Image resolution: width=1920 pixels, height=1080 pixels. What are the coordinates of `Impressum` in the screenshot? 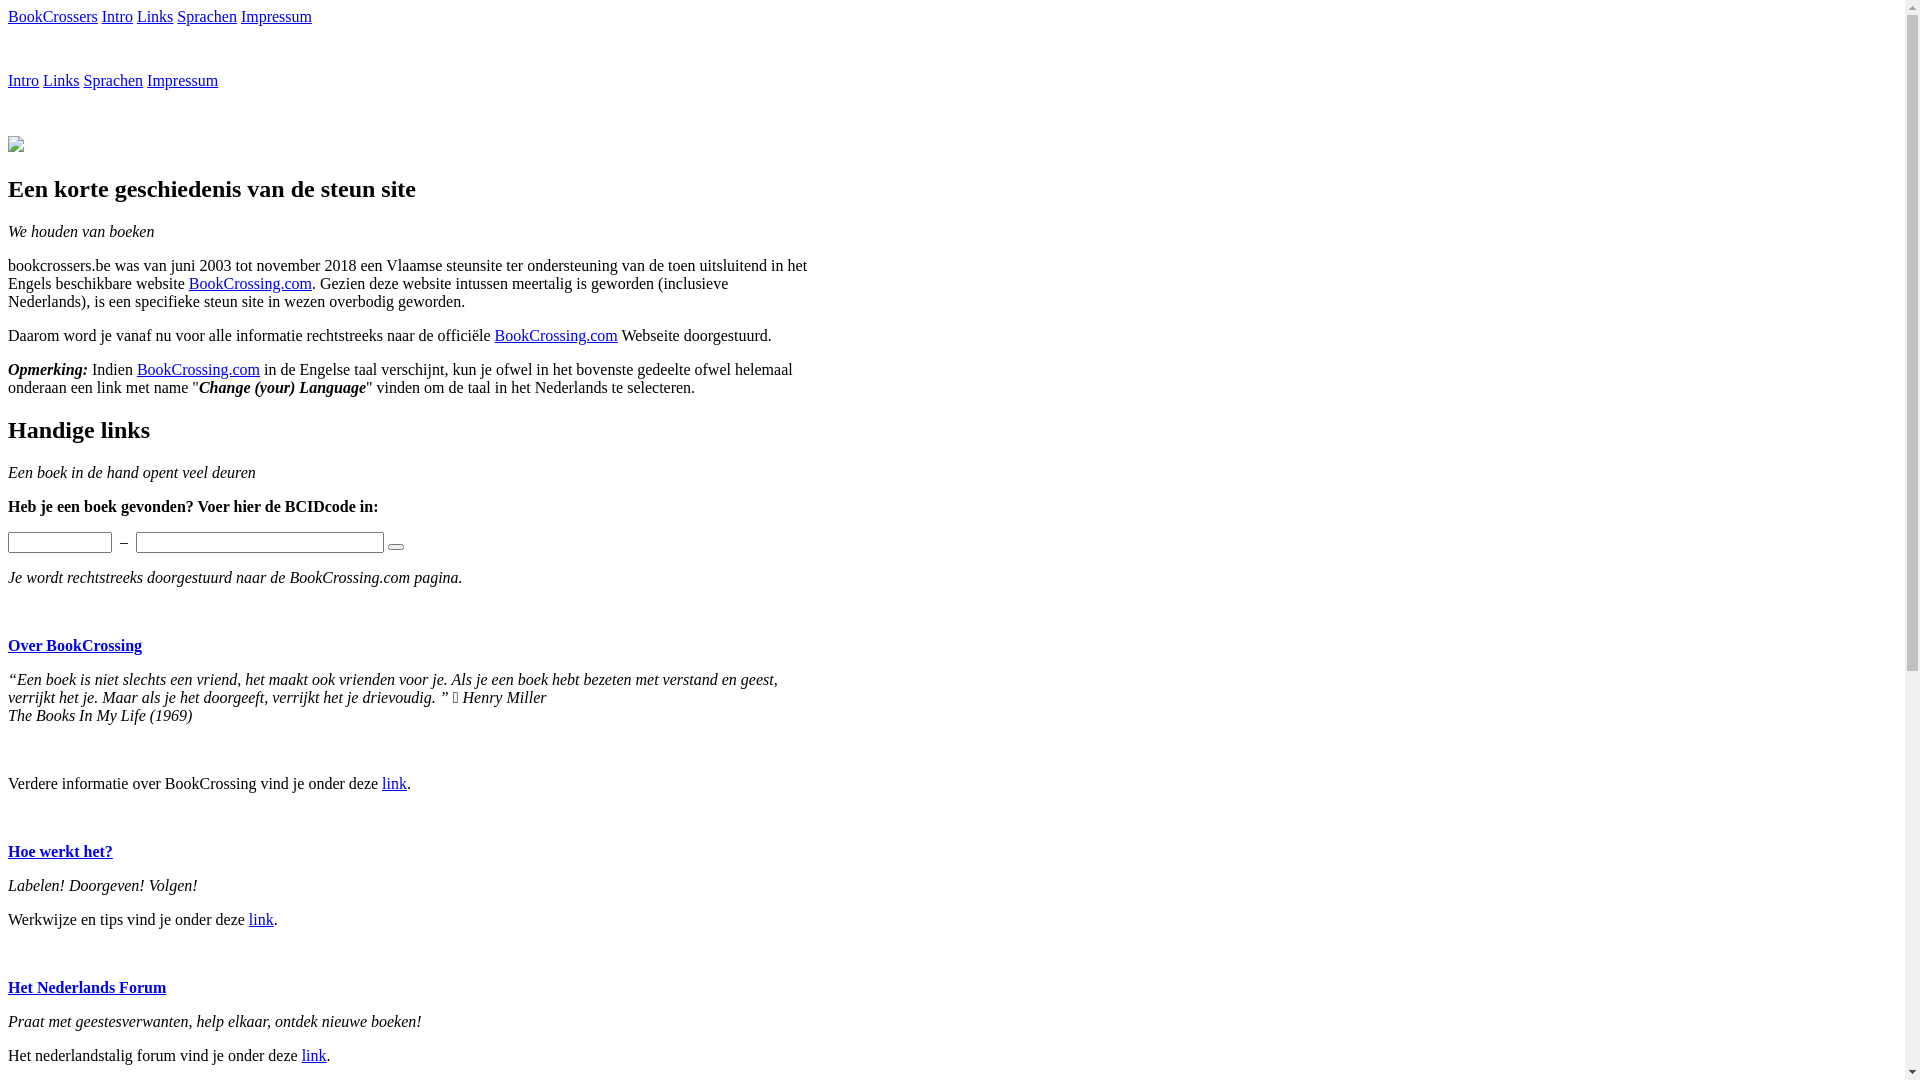 It's located at (182, 80).